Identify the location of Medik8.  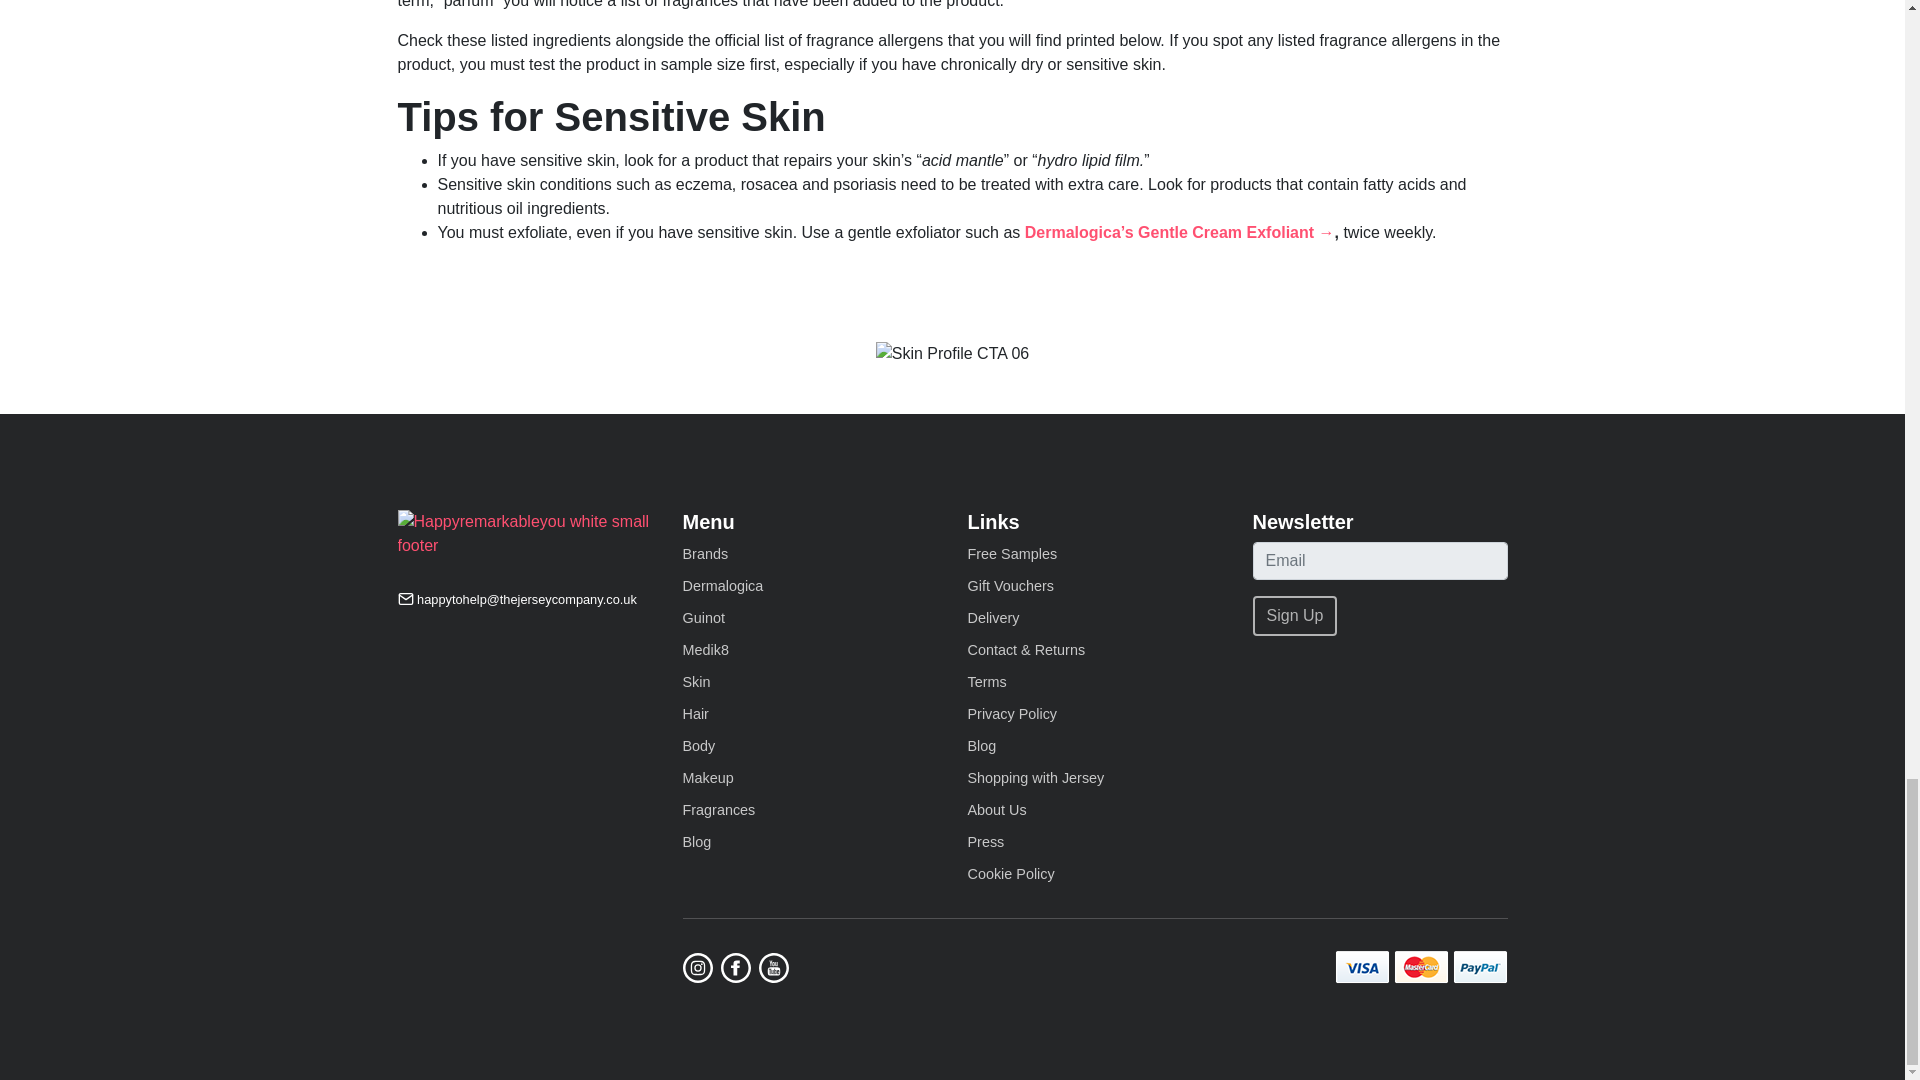
(704, 649).